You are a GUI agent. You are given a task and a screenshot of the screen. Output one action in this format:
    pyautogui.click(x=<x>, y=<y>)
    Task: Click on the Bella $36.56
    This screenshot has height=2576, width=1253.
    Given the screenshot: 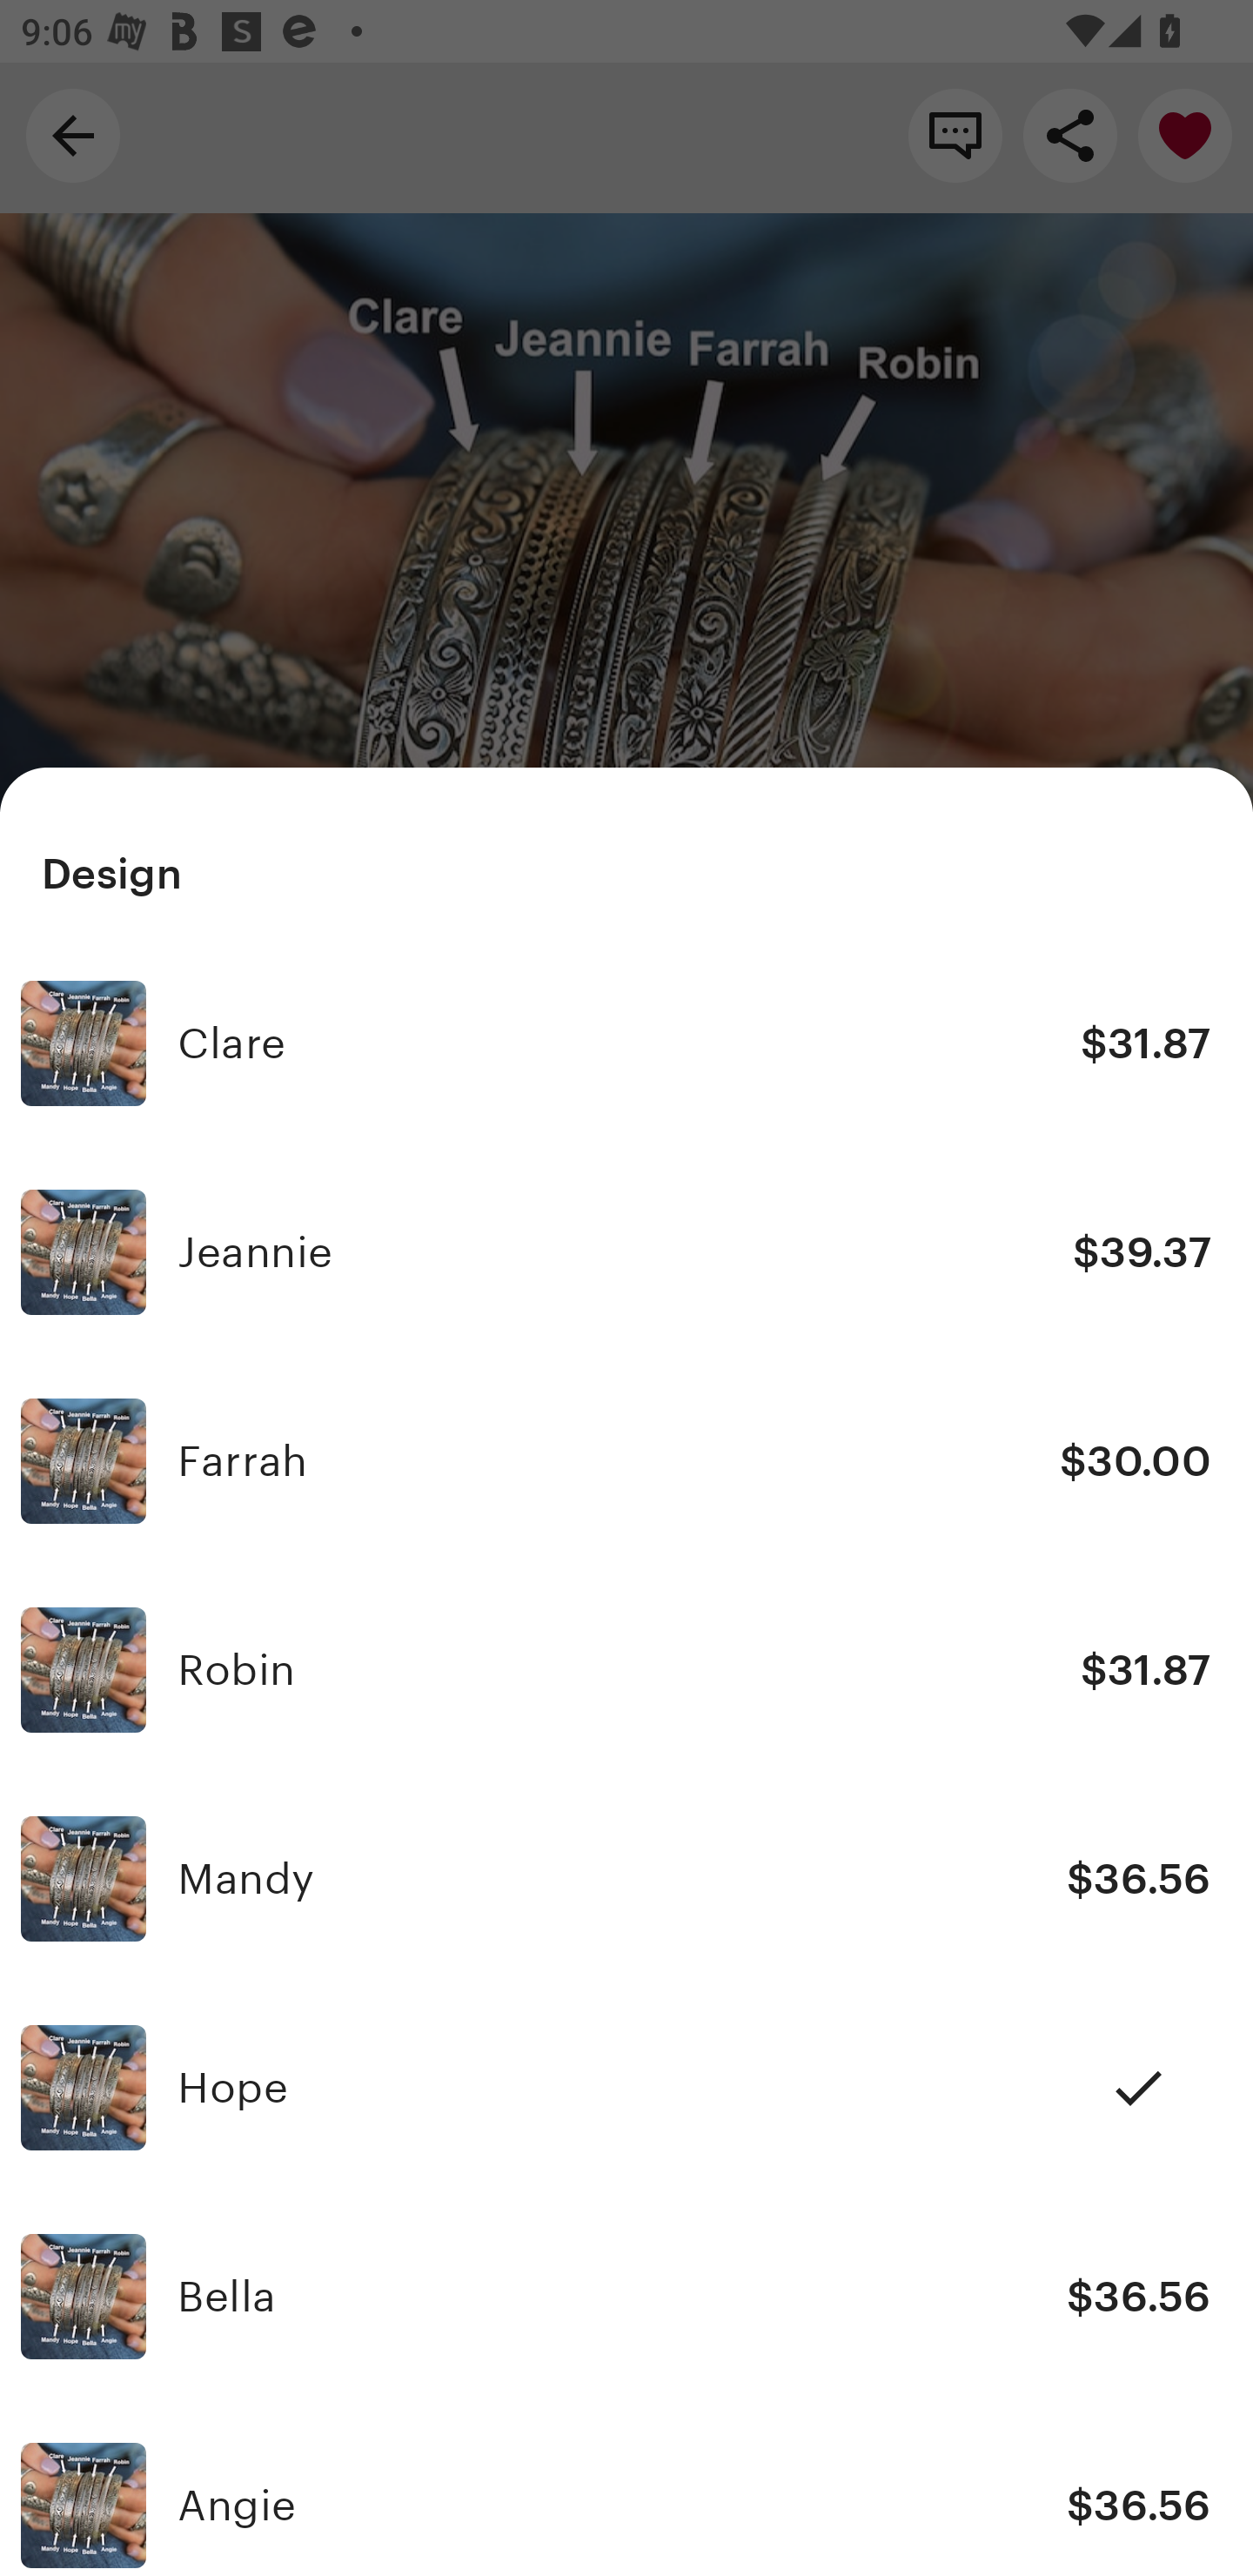 What is the action you would take?
    pyautogui.click(x=626, y=2296)
    